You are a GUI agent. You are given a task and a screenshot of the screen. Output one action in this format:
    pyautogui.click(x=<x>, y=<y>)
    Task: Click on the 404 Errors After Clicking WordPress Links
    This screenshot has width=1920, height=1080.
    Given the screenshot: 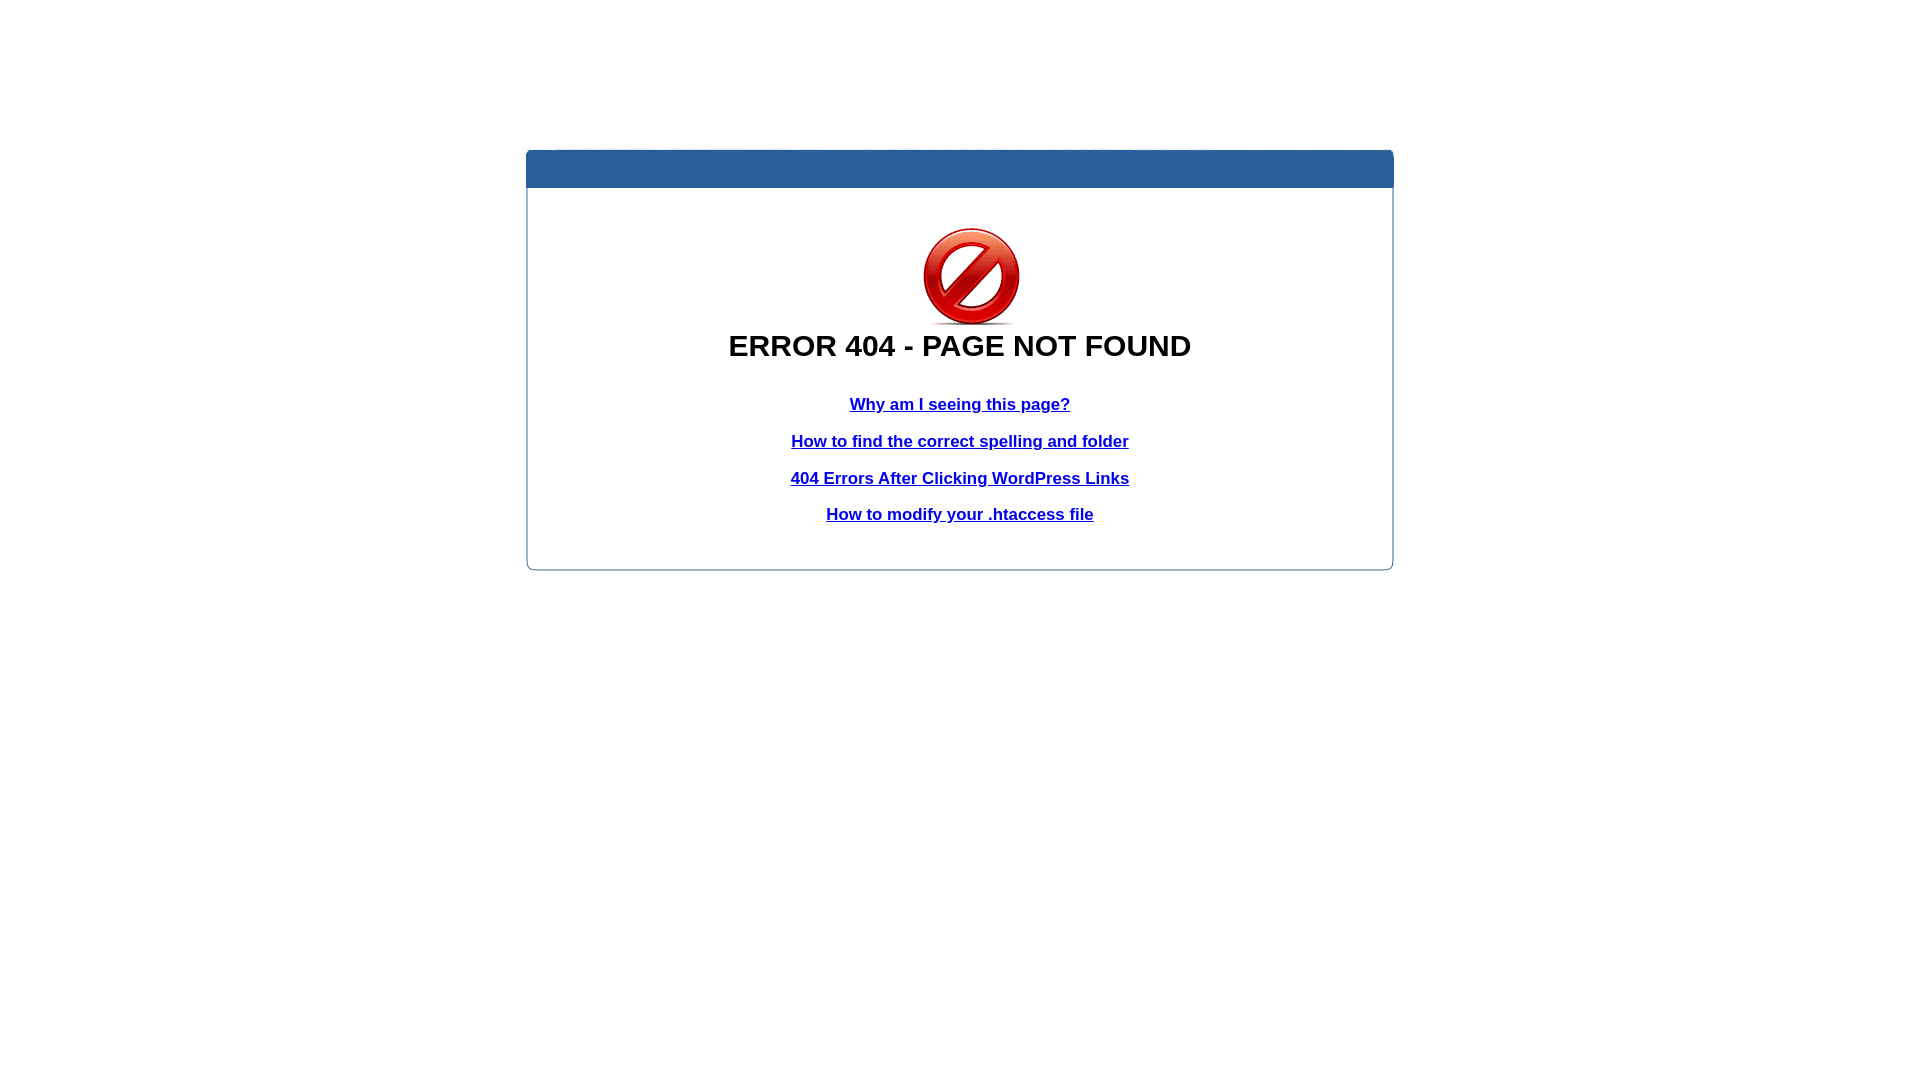 What is the action you would take?
    pyautogui.click(x=960, y=478)
    